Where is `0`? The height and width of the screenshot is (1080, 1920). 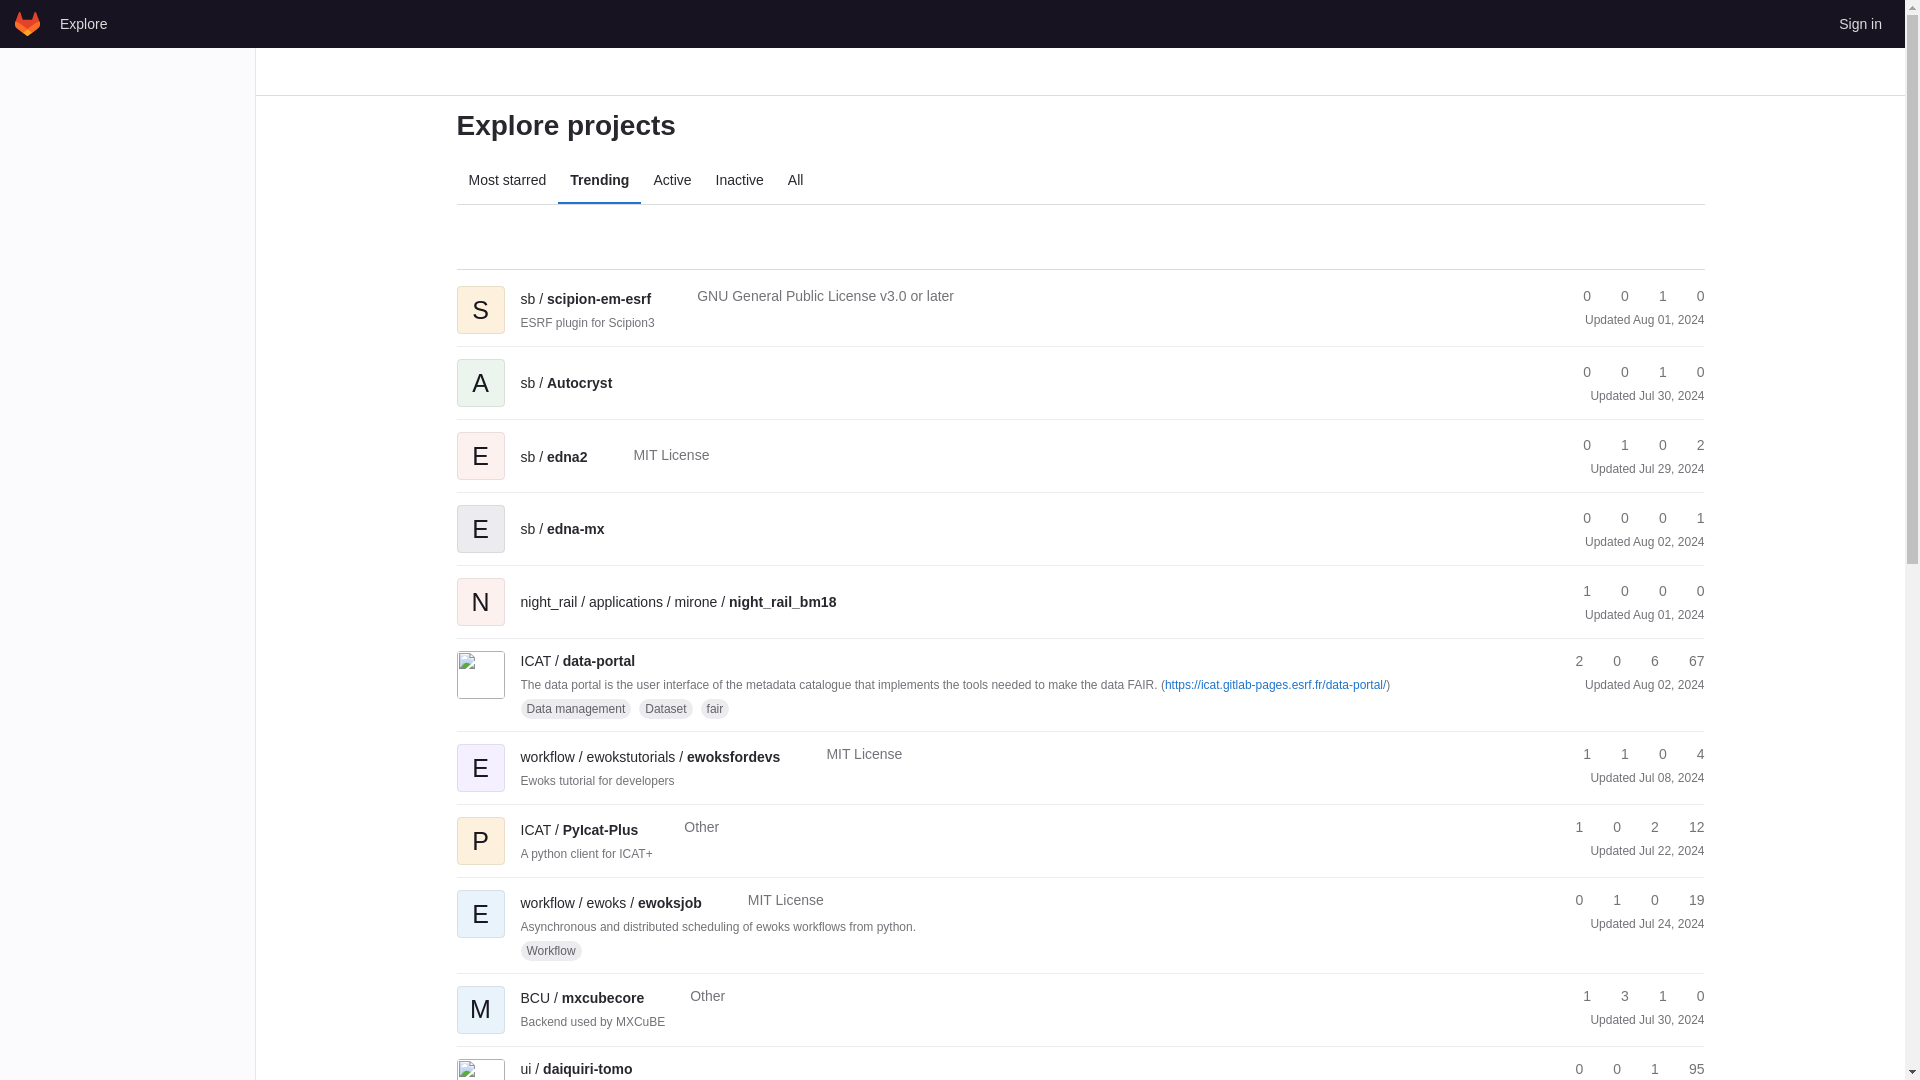
0 is located at coordinates (1616, 518).